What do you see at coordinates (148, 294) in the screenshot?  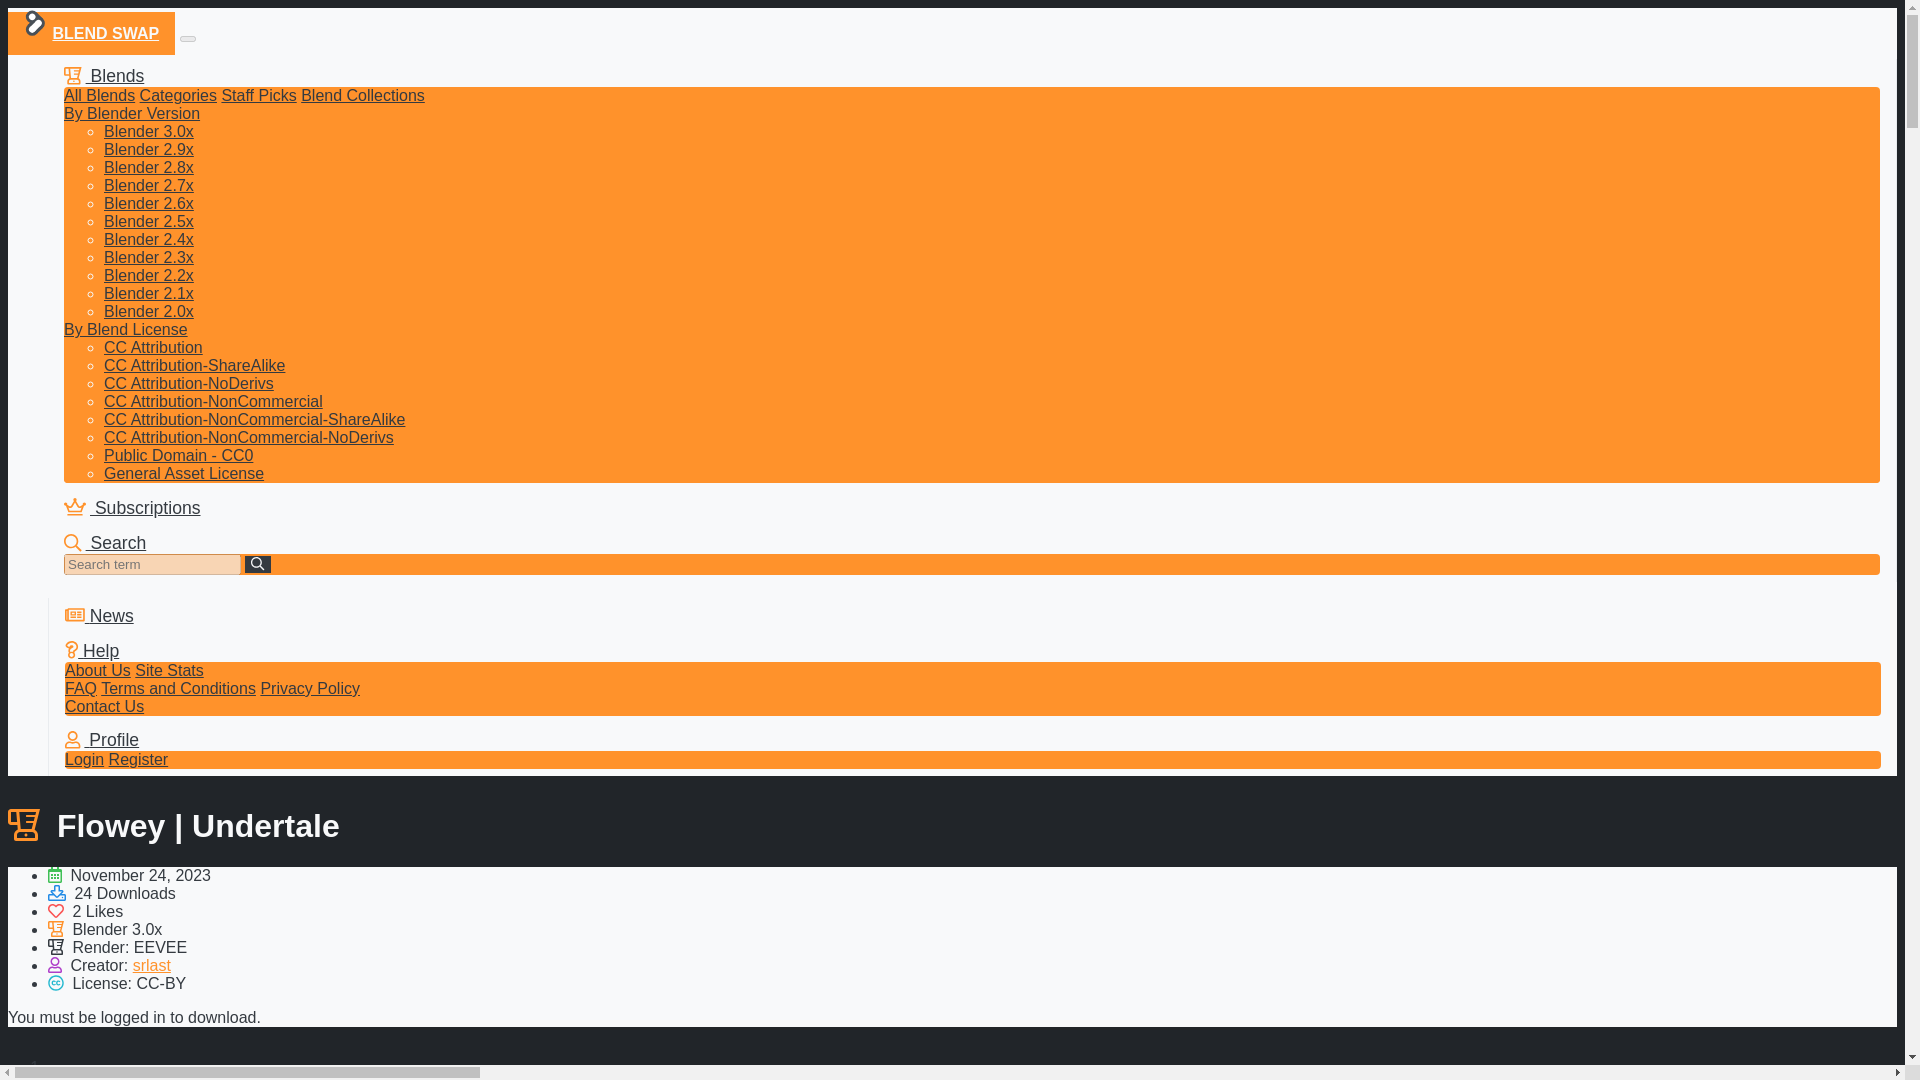 I see `Blender 2.1x` at bounding box center [148, 294].